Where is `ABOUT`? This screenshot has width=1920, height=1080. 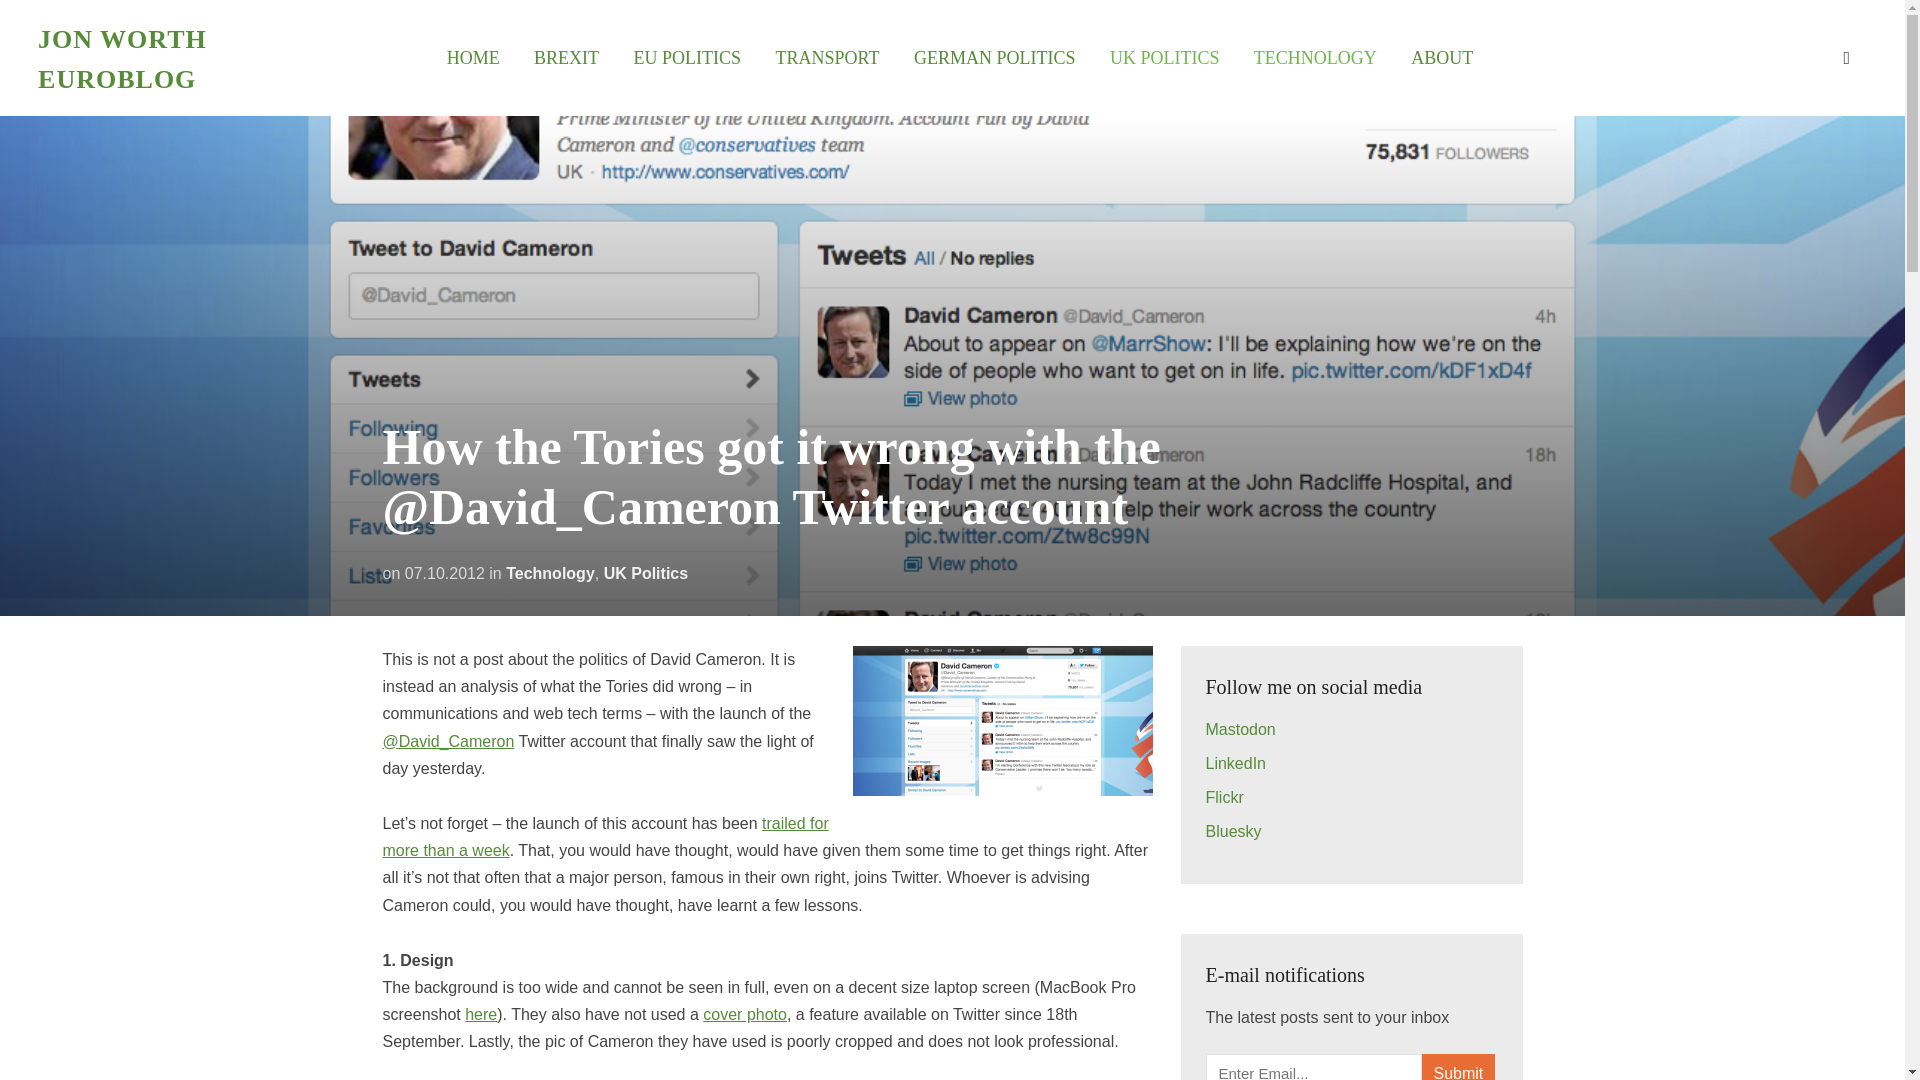 ABOUT is located at coordinates (1442, 58).